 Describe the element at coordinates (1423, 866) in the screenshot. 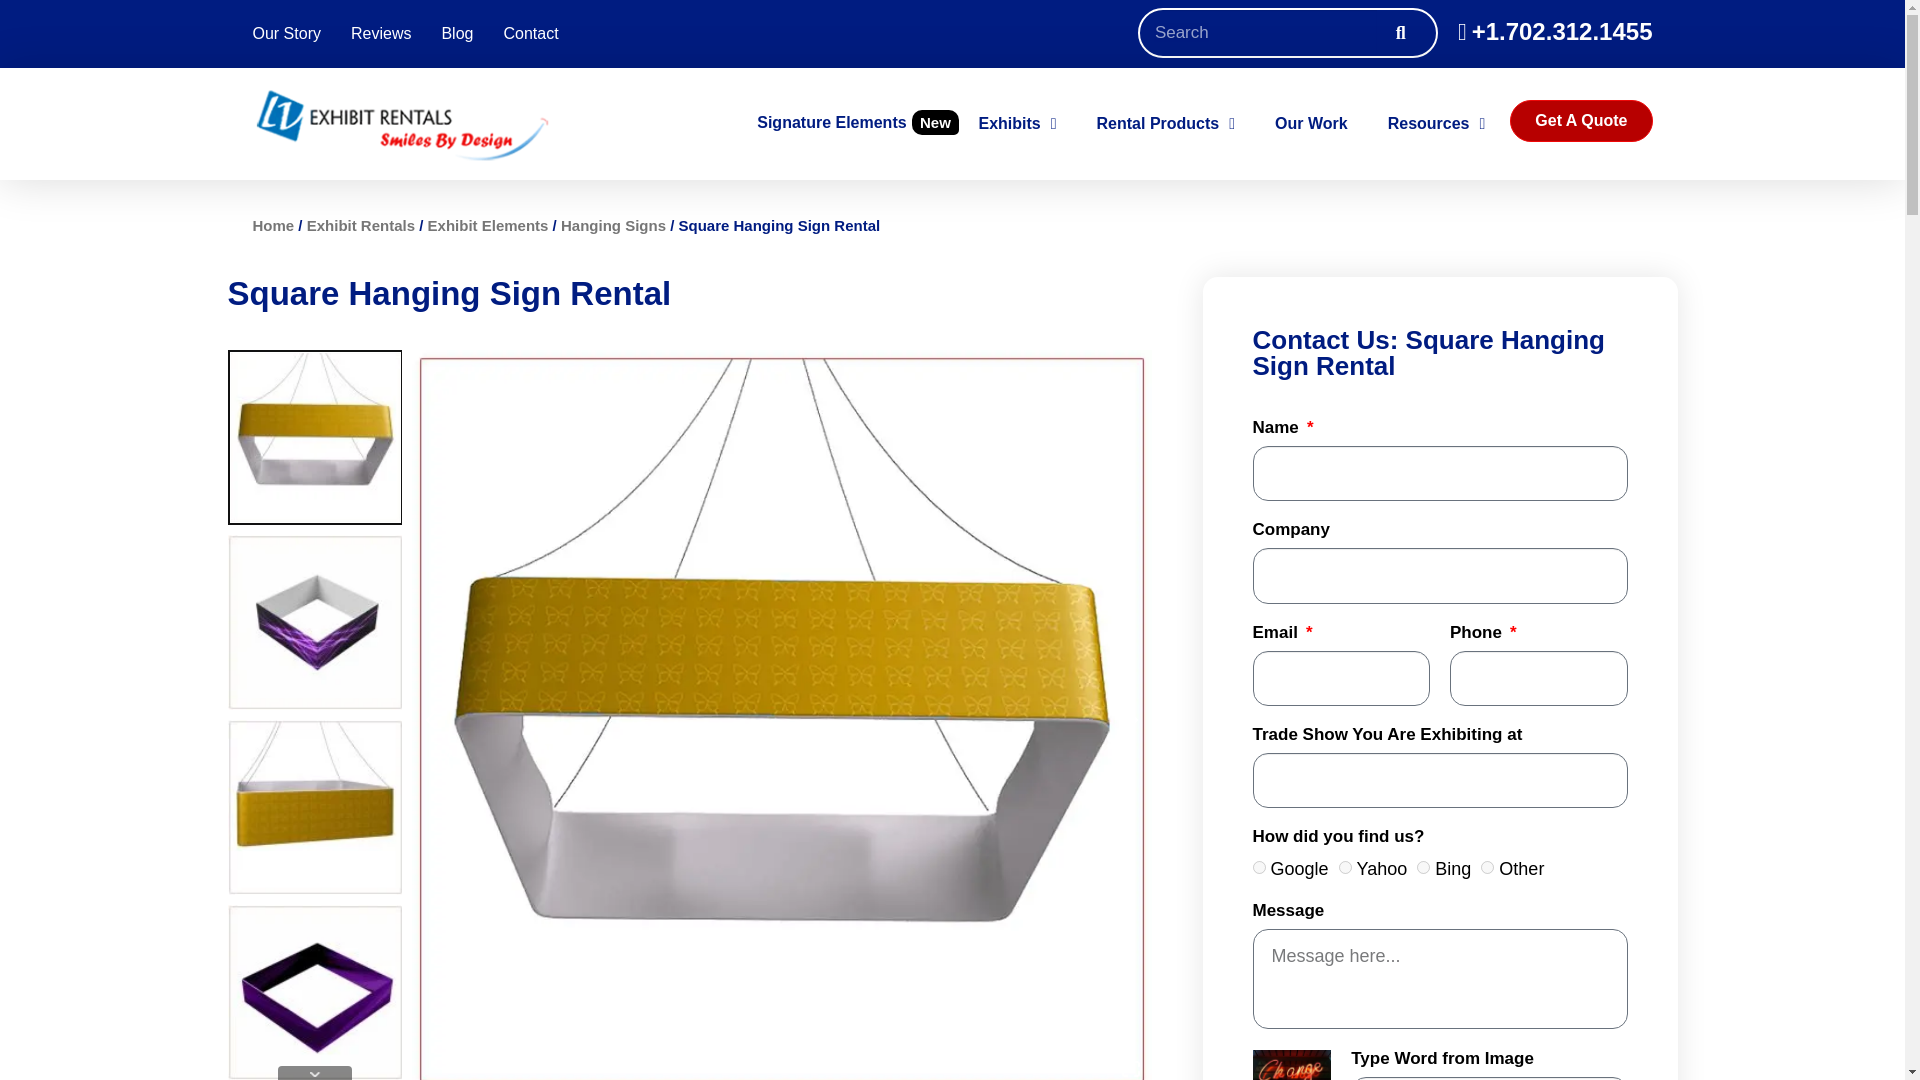

I see `Bing` at that location.